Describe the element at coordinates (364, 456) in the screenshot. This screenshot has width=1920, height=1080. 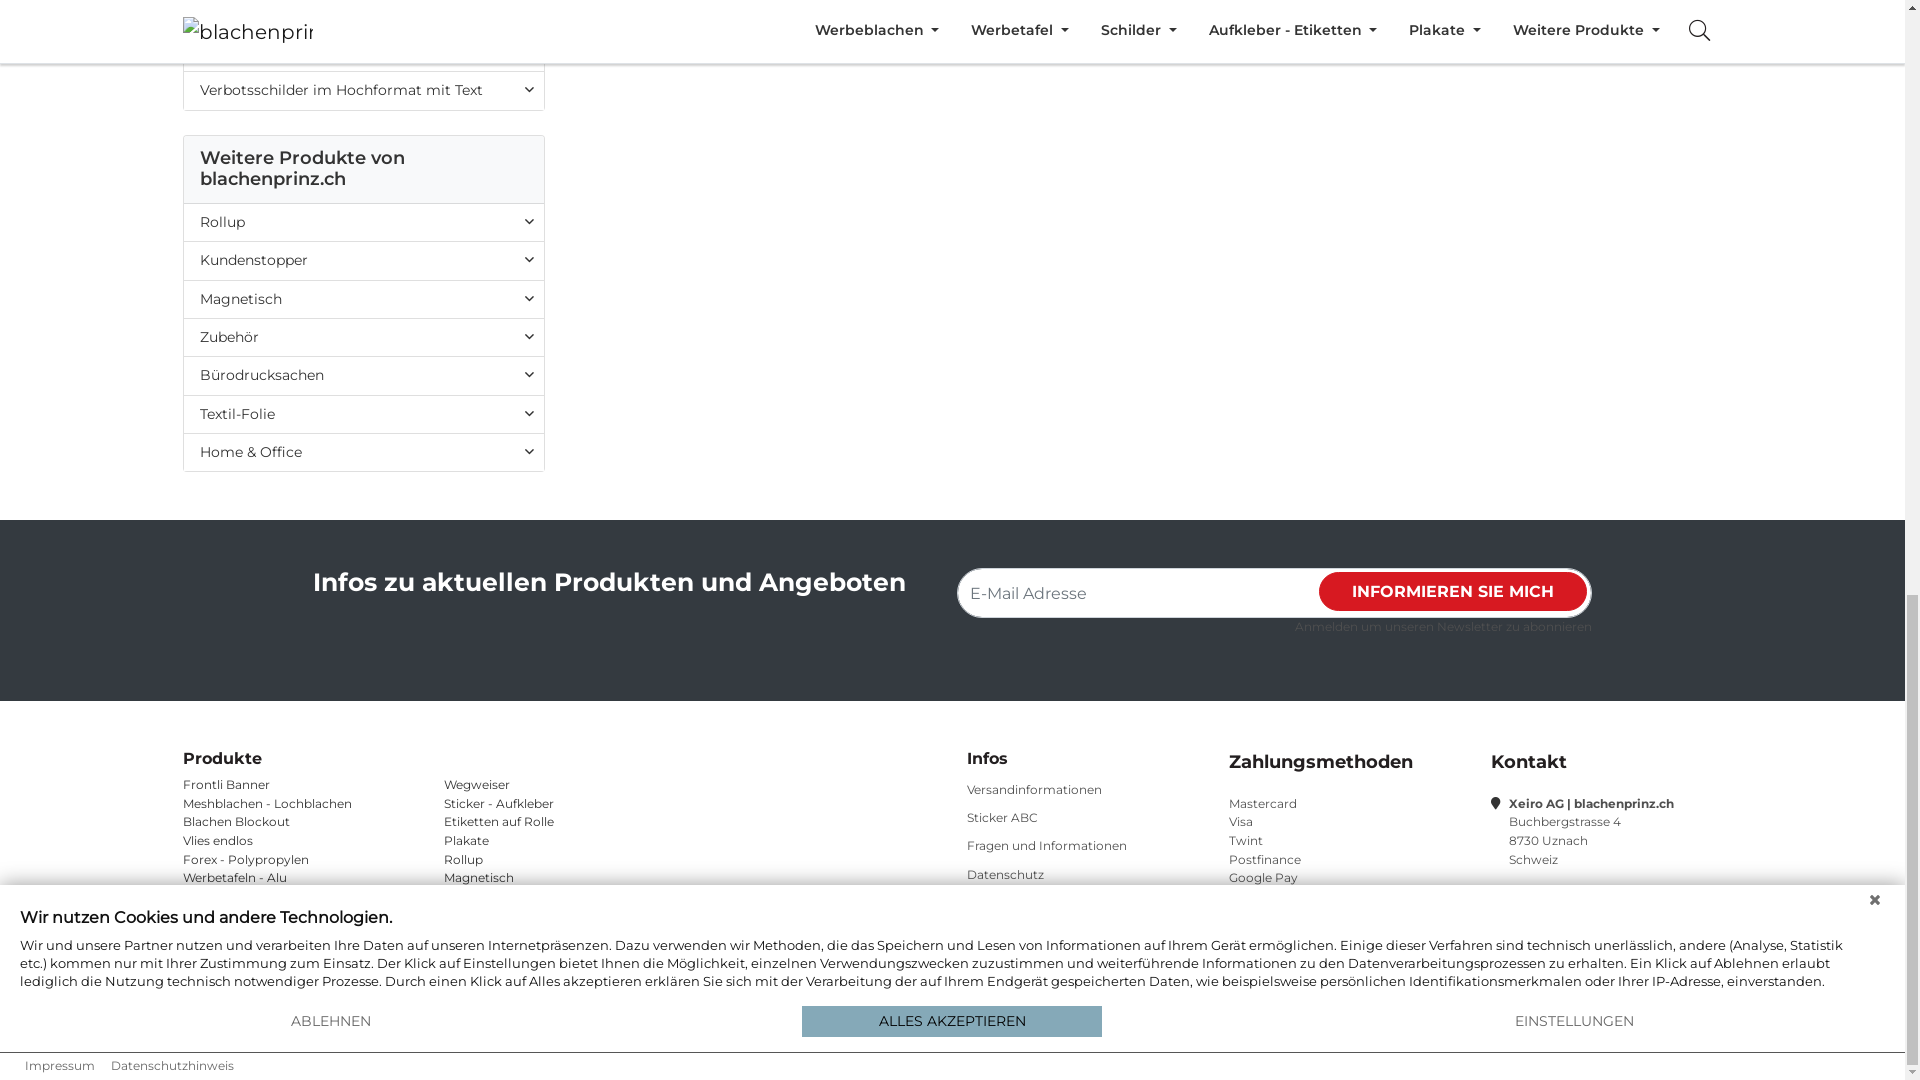
I see `Werbetafeln - Alu` at that location.